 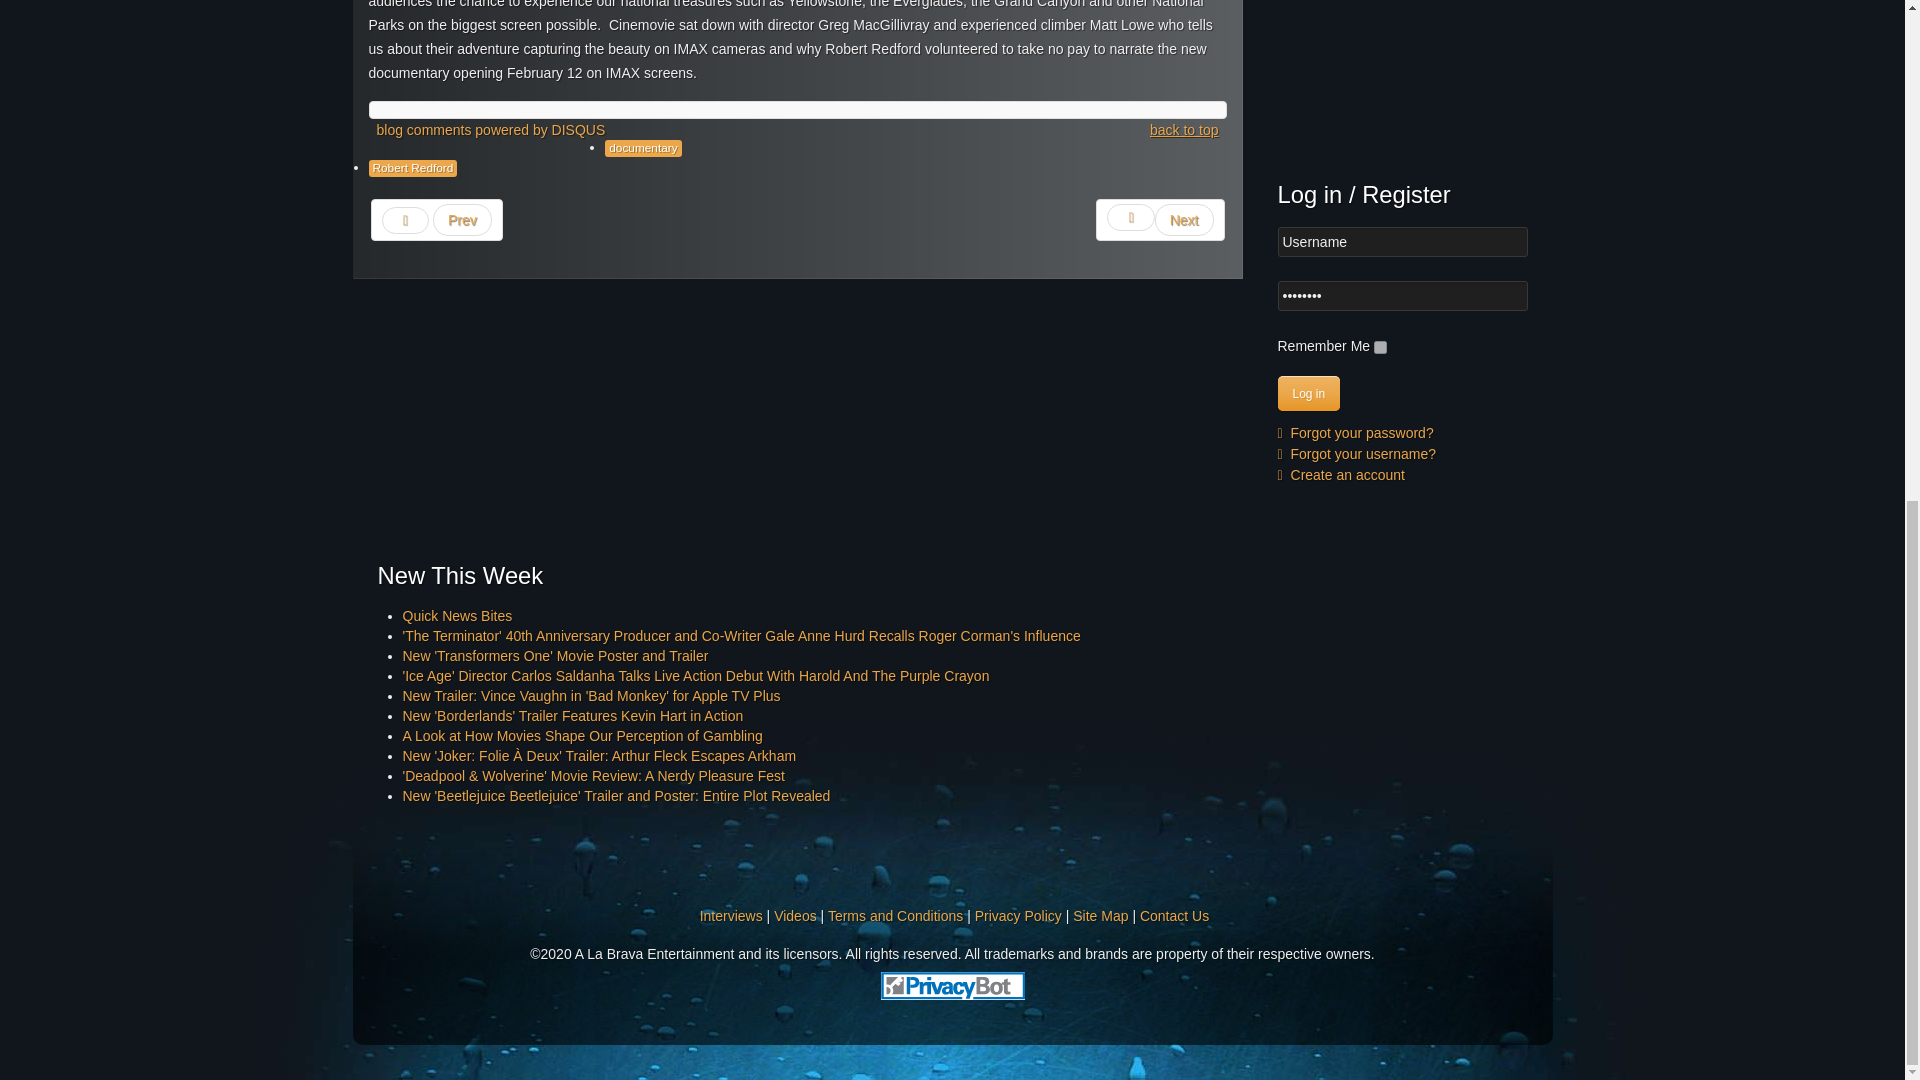 What do you see at coordinates (582, 736) in the screenshot?
I see `A Look at How Movies Shape Our Perception of Gambling` at bounding box center [582, 736].